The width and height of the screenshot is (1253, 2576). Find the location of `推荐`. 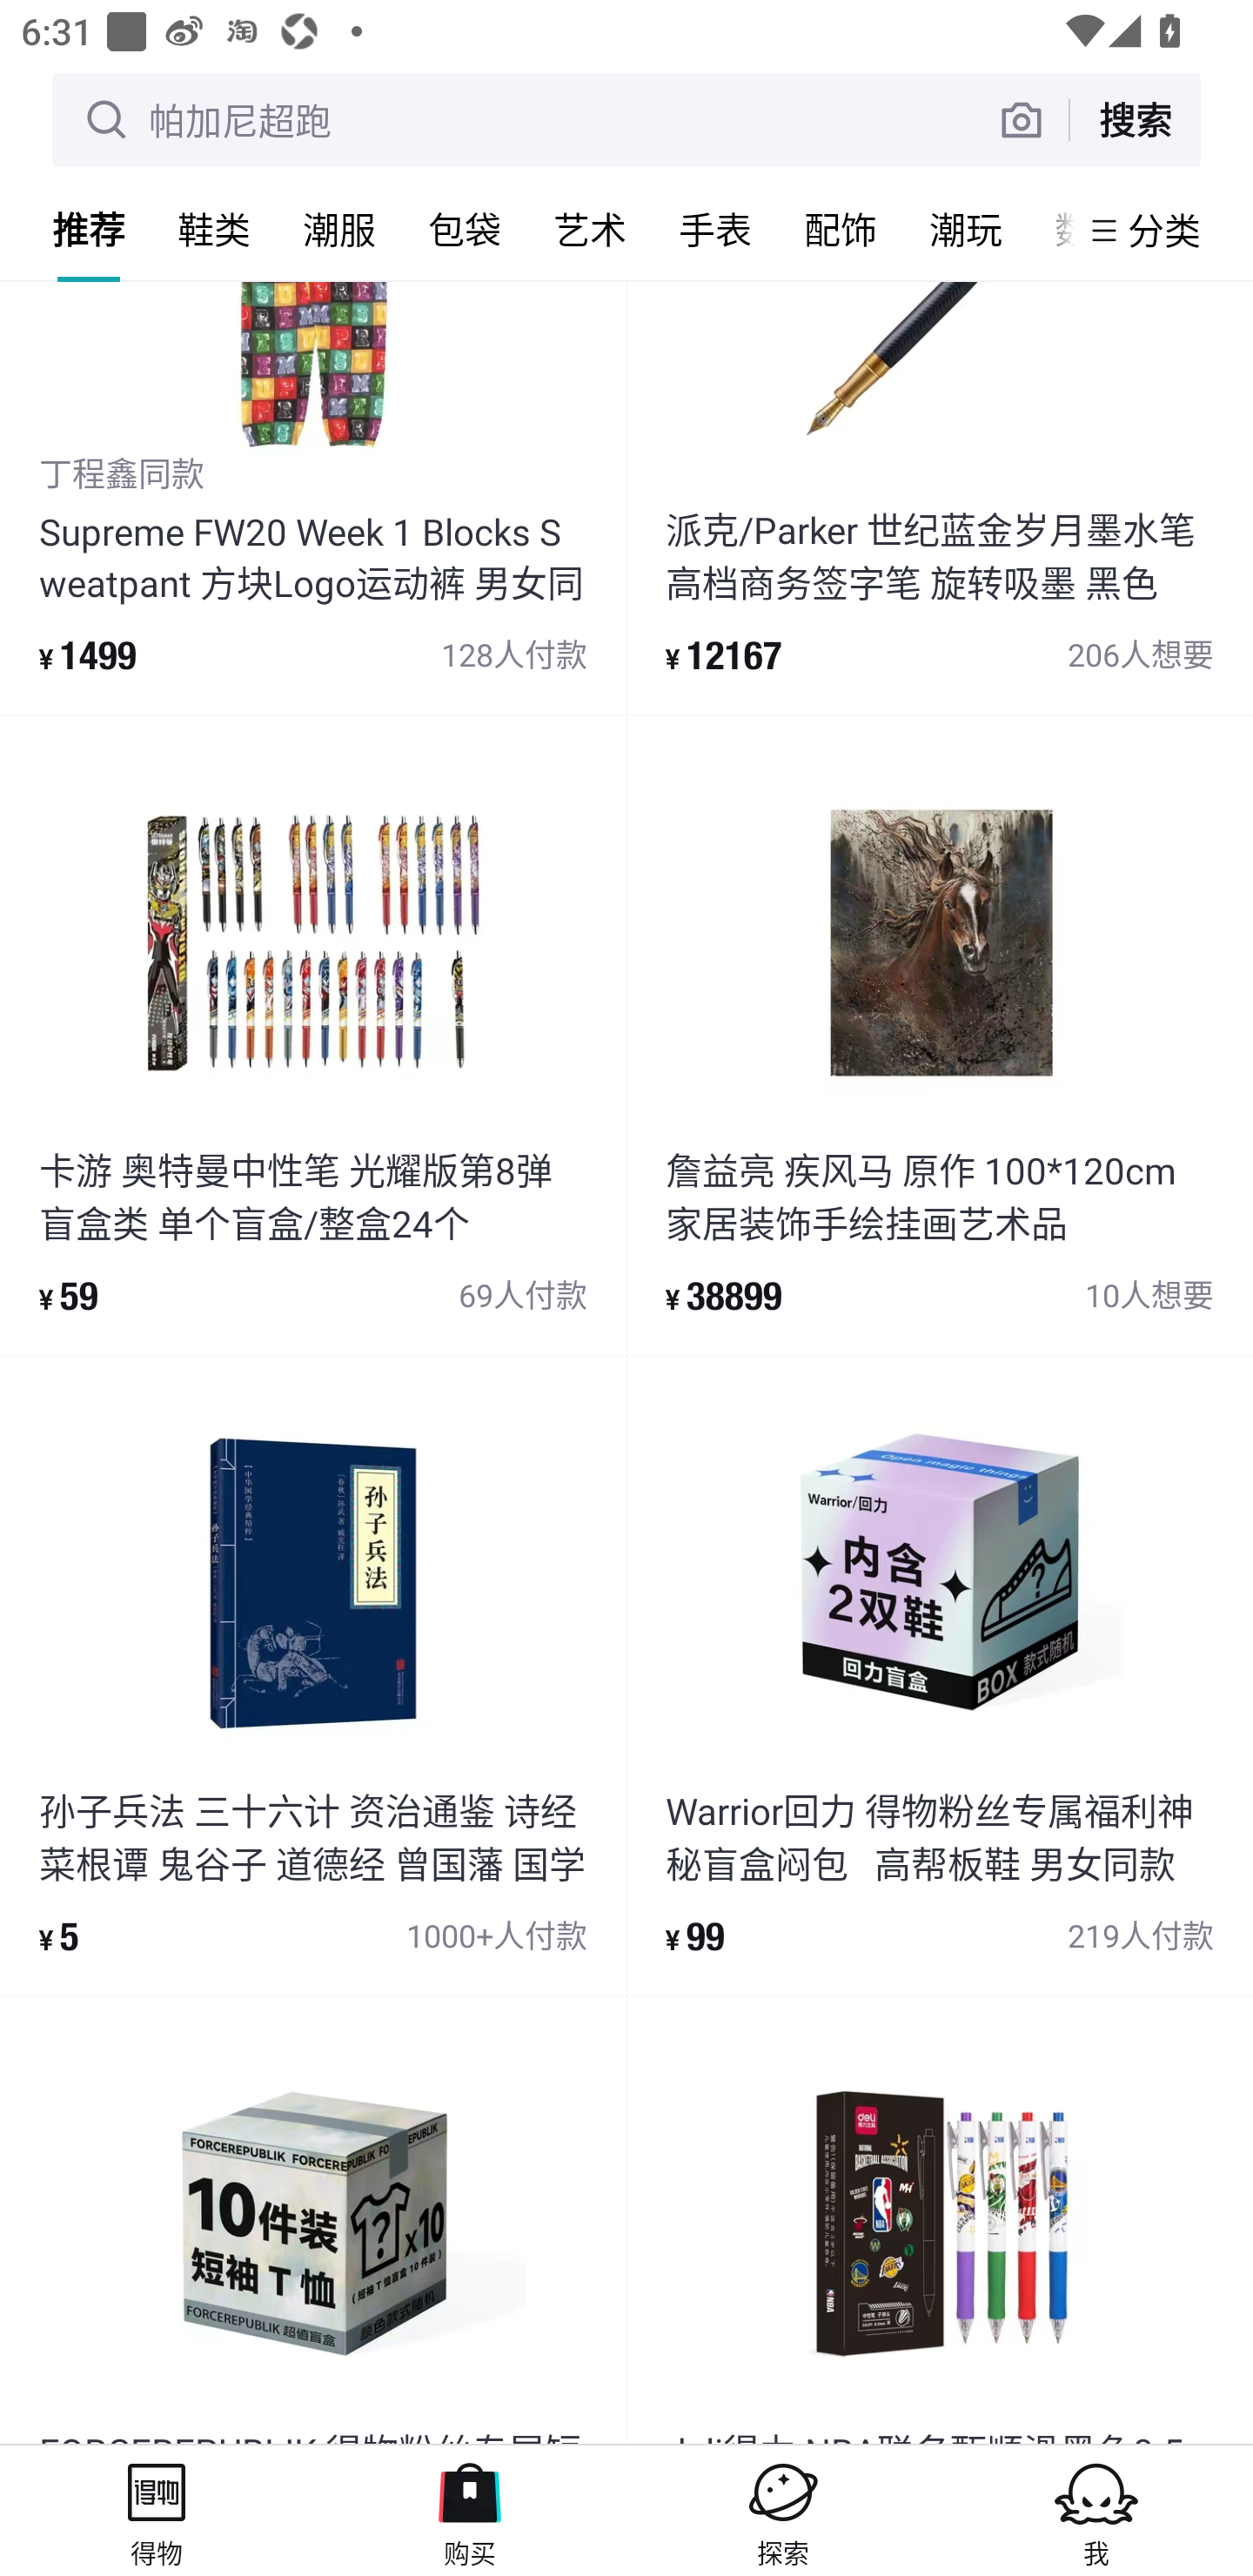

推荐 is located at coordinates (89, 229).